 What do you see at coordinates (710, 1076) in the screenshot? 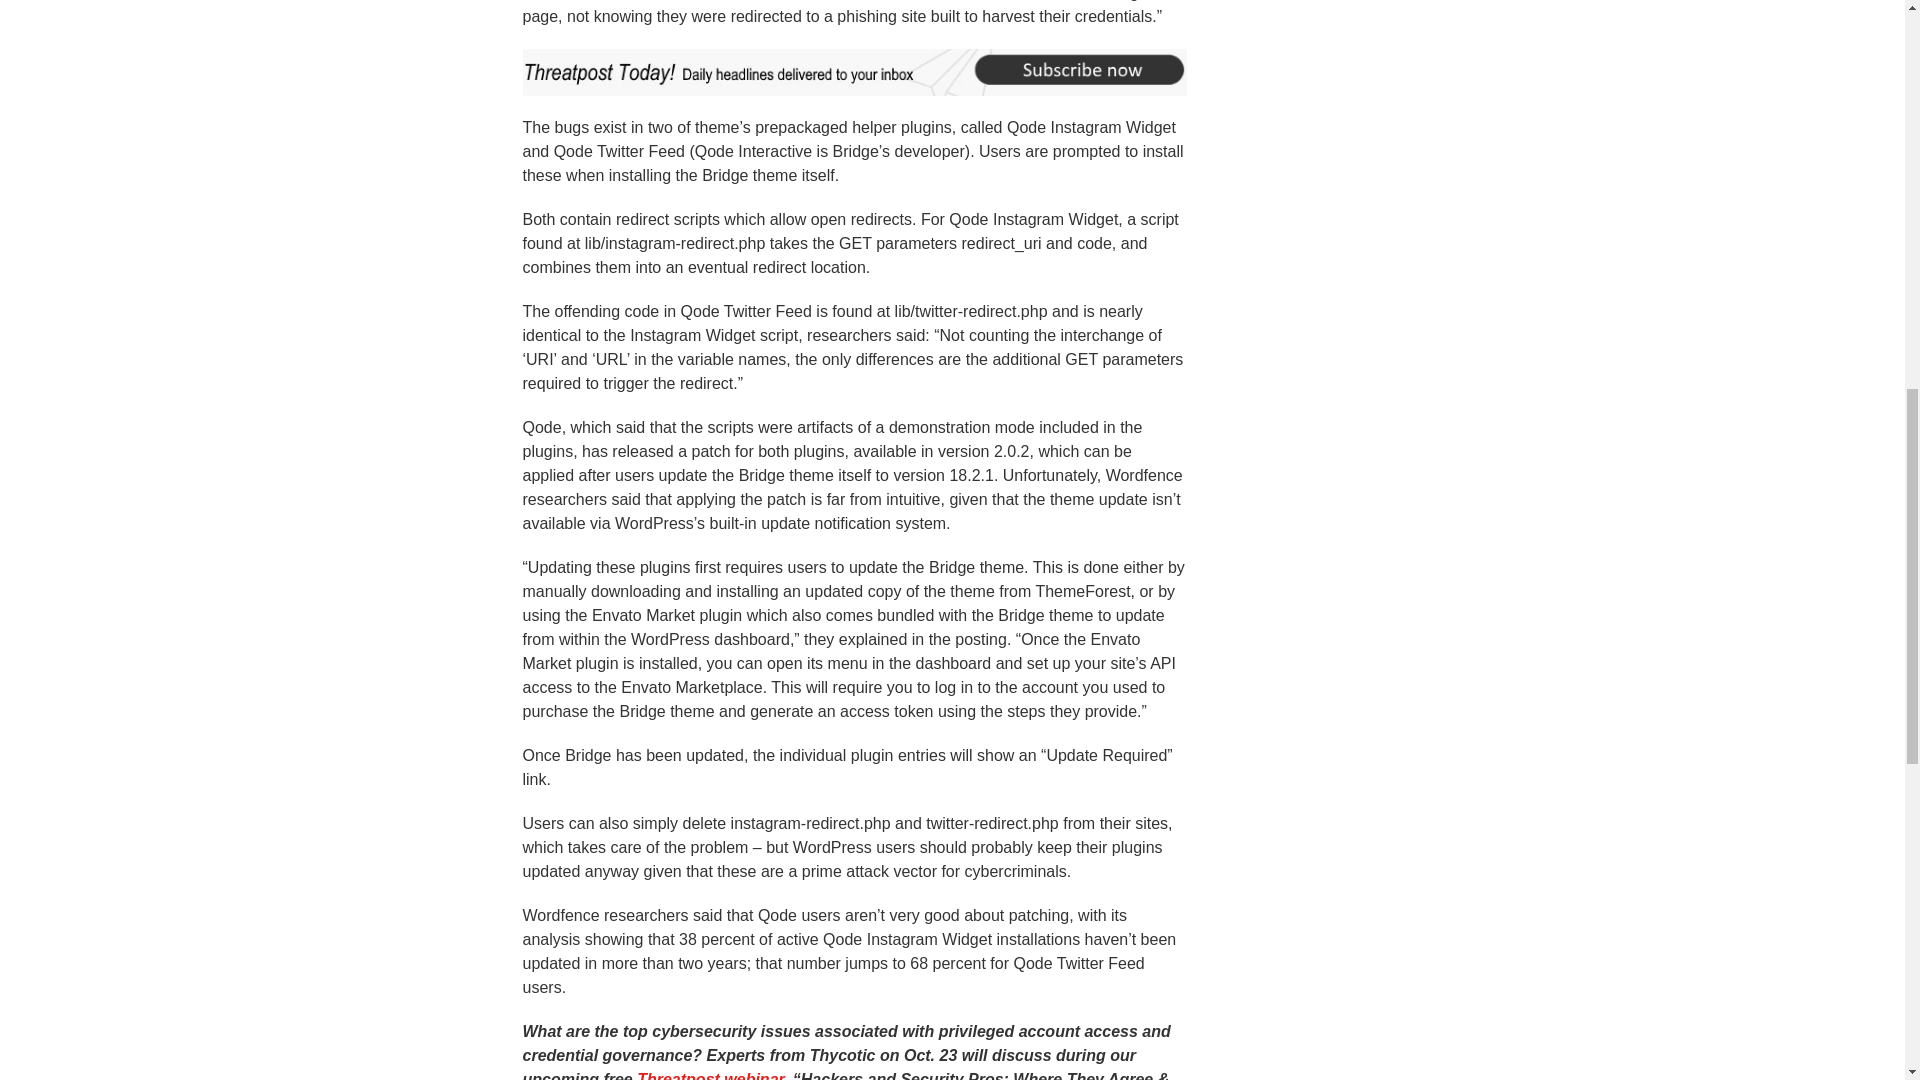
I see `Threatpost webinar` at bounding box center [710, 1076].